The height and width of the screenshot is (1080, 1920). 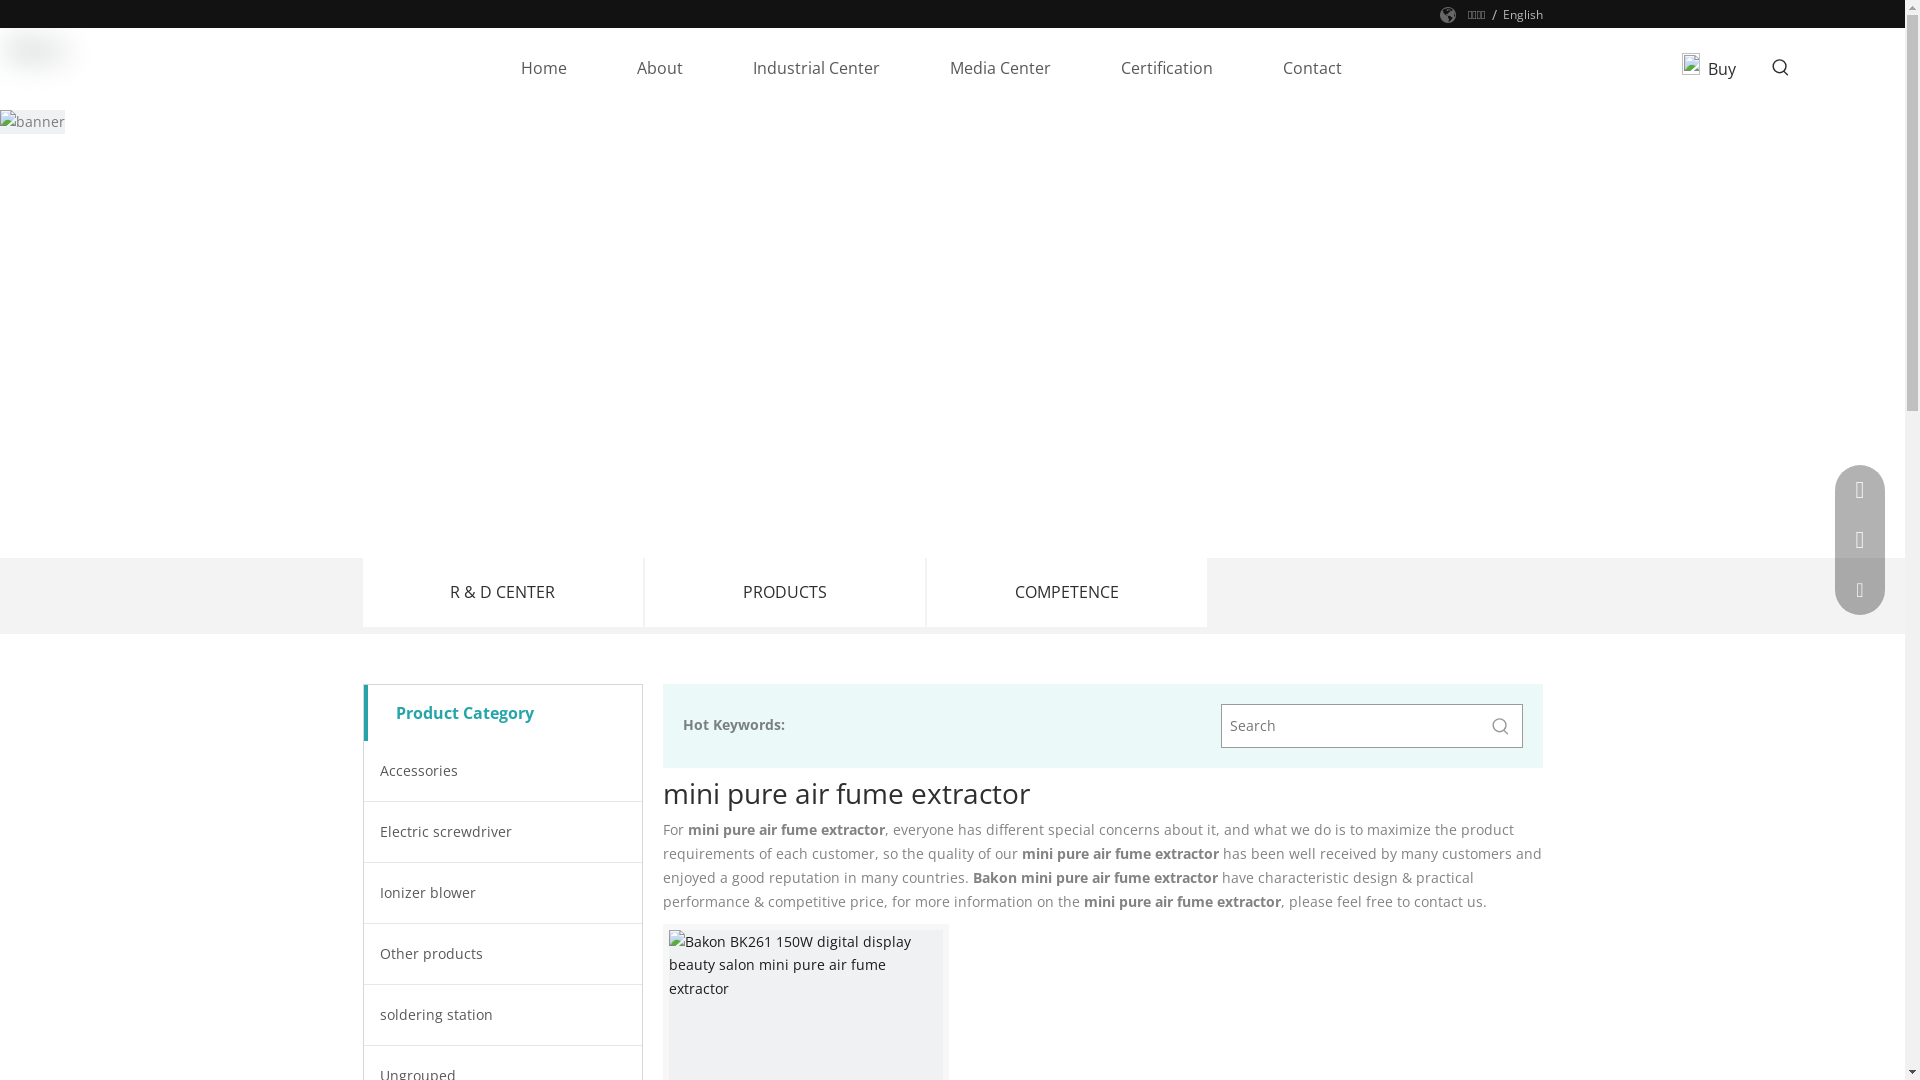 What do you see at coordinates (503, 893) in the screenshot?
I see `Ionizer blower` at bounding box center [503, 893].